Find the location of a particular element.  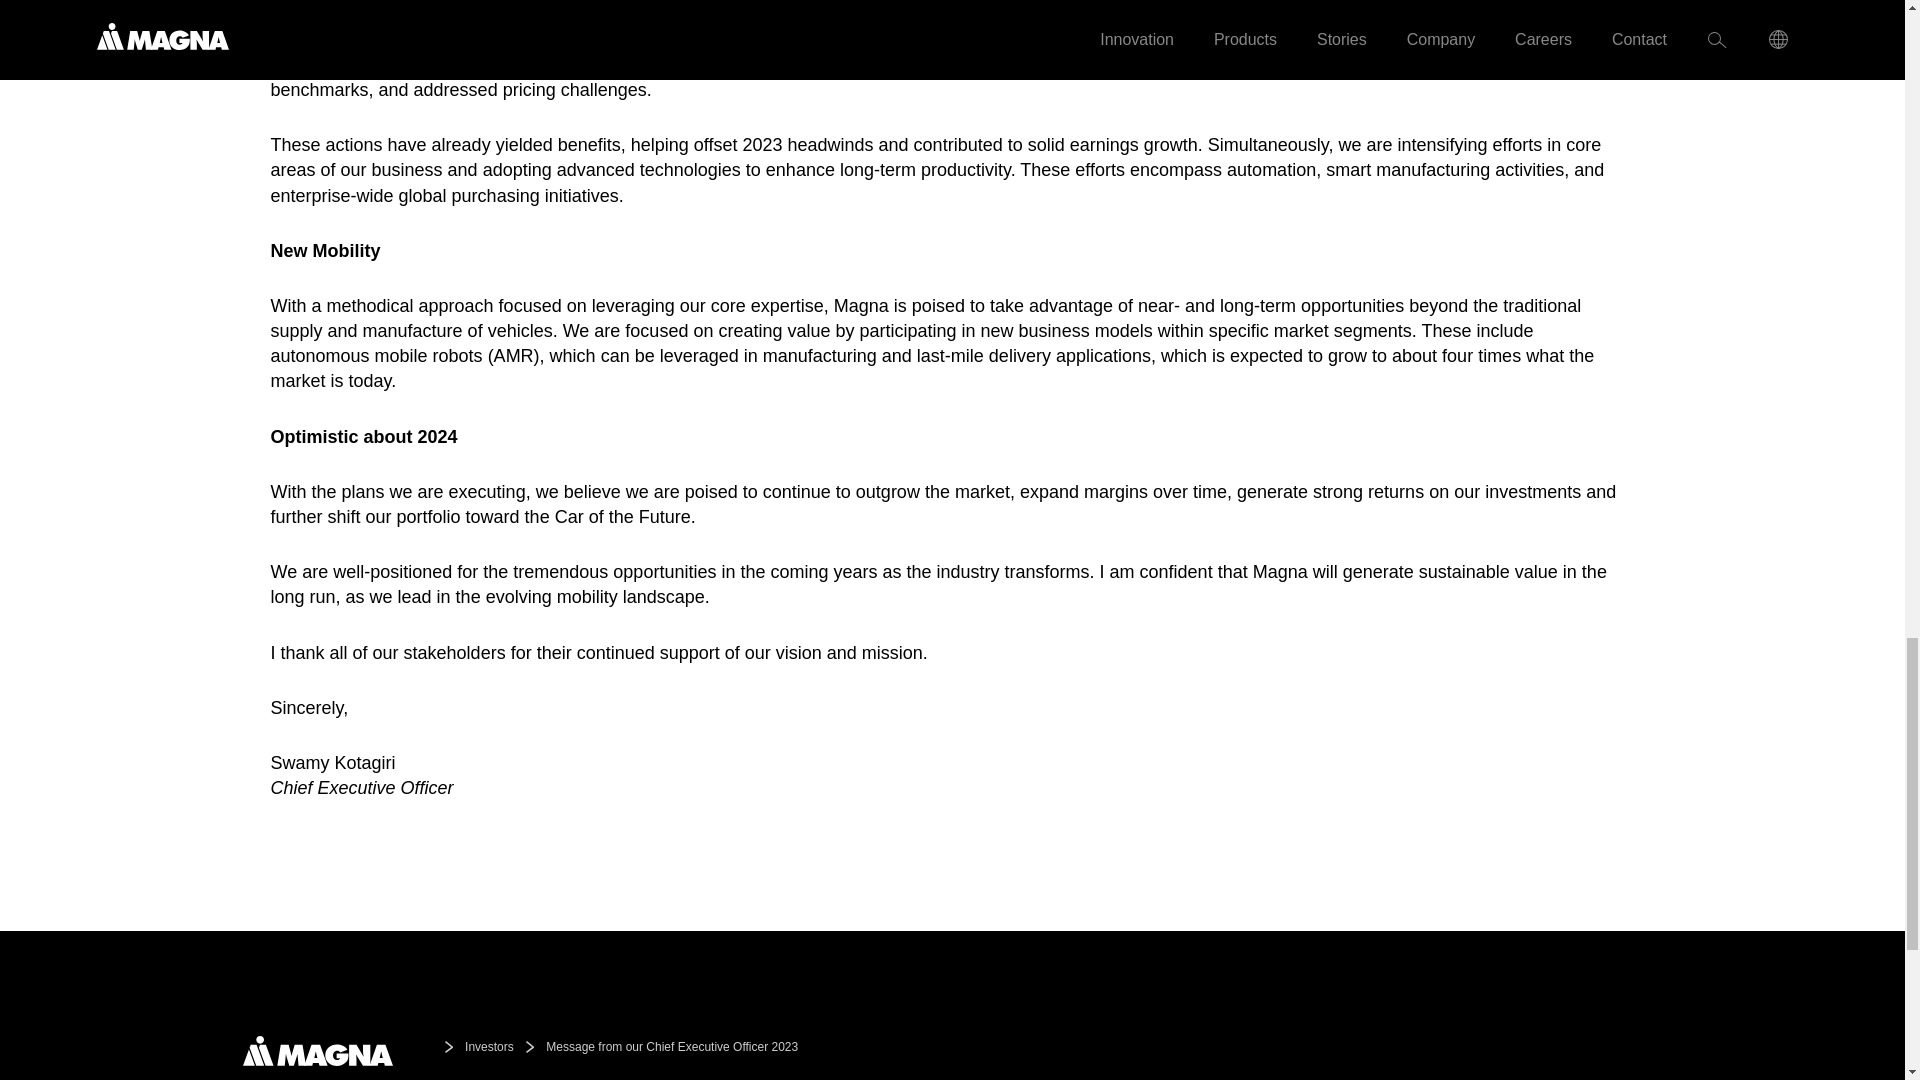

Driving Excellence. Inspiring Innovation. is located at coordinates (316, 1050).